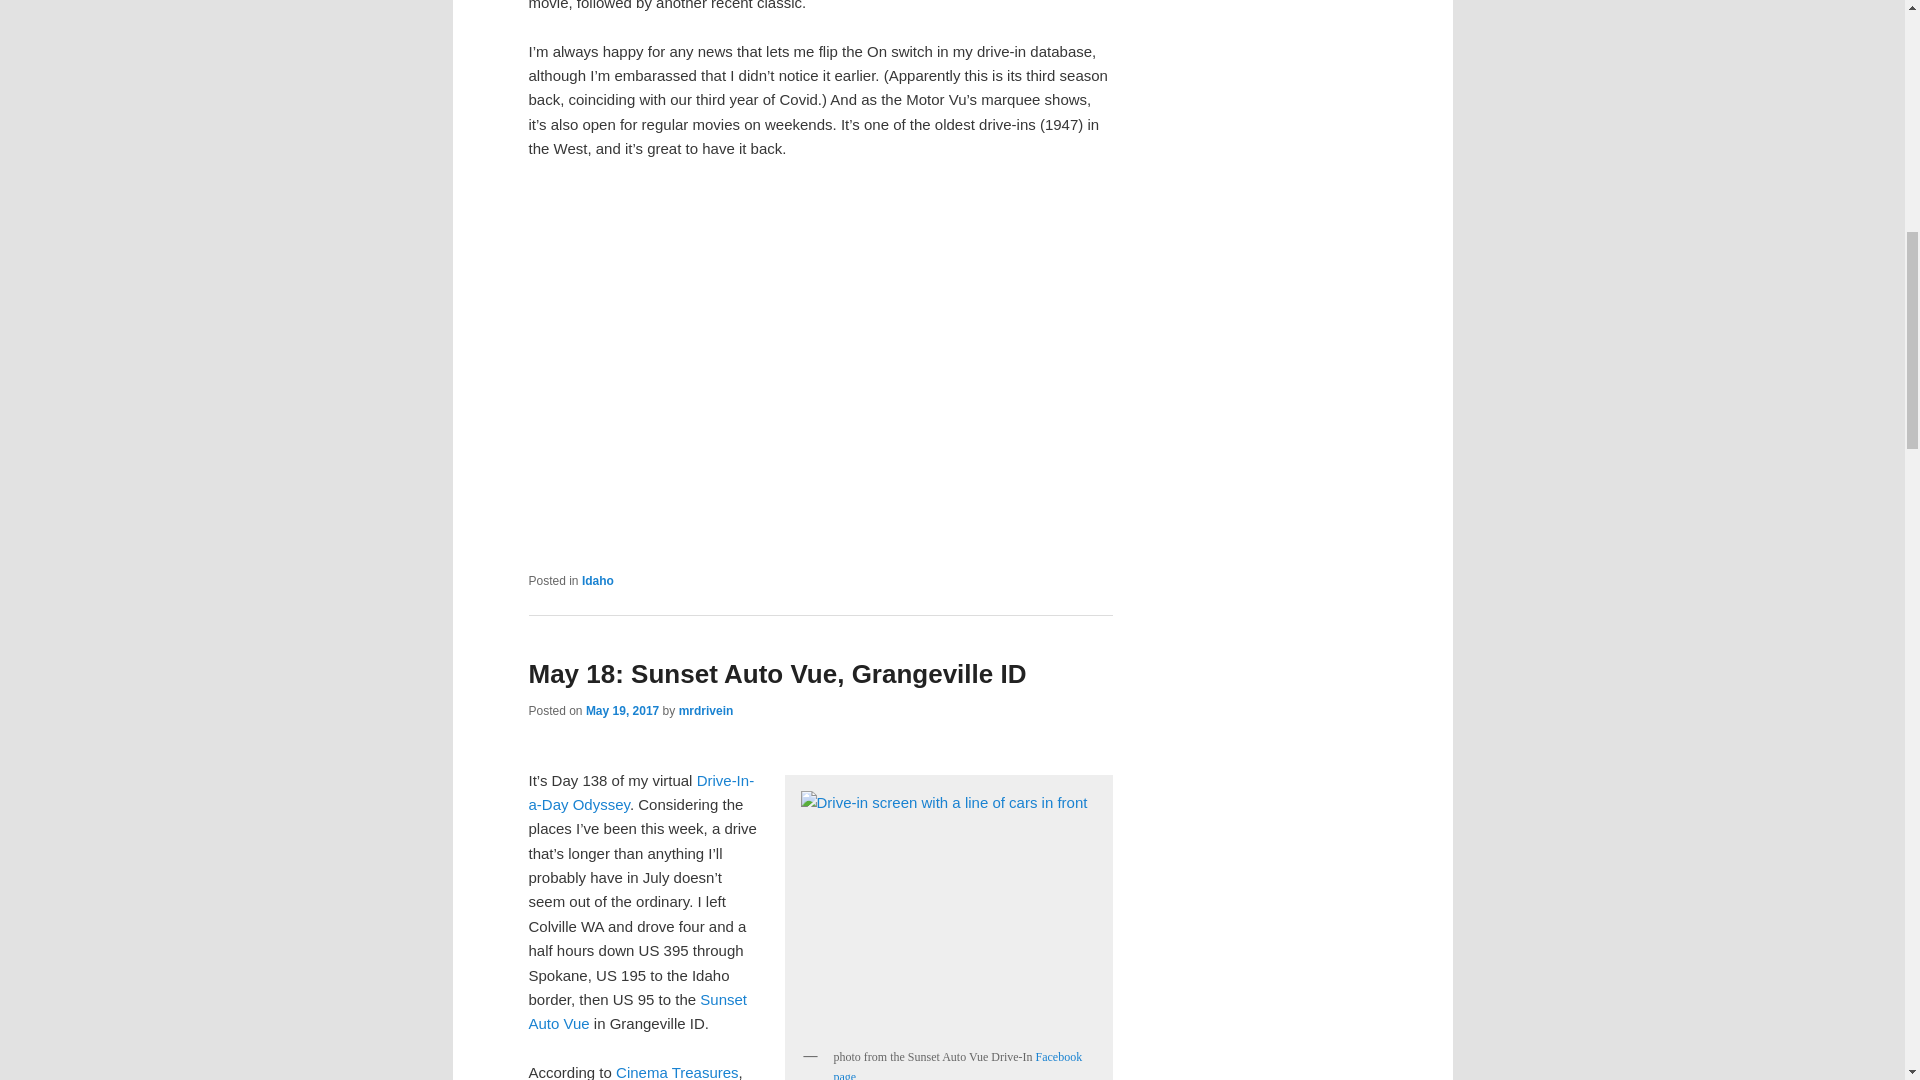 The image size is (1920, 1080). What do you see at coordinates (622, 711) in the screenshot?
I see `May 19, 2017` at bounding box center [622, 711].